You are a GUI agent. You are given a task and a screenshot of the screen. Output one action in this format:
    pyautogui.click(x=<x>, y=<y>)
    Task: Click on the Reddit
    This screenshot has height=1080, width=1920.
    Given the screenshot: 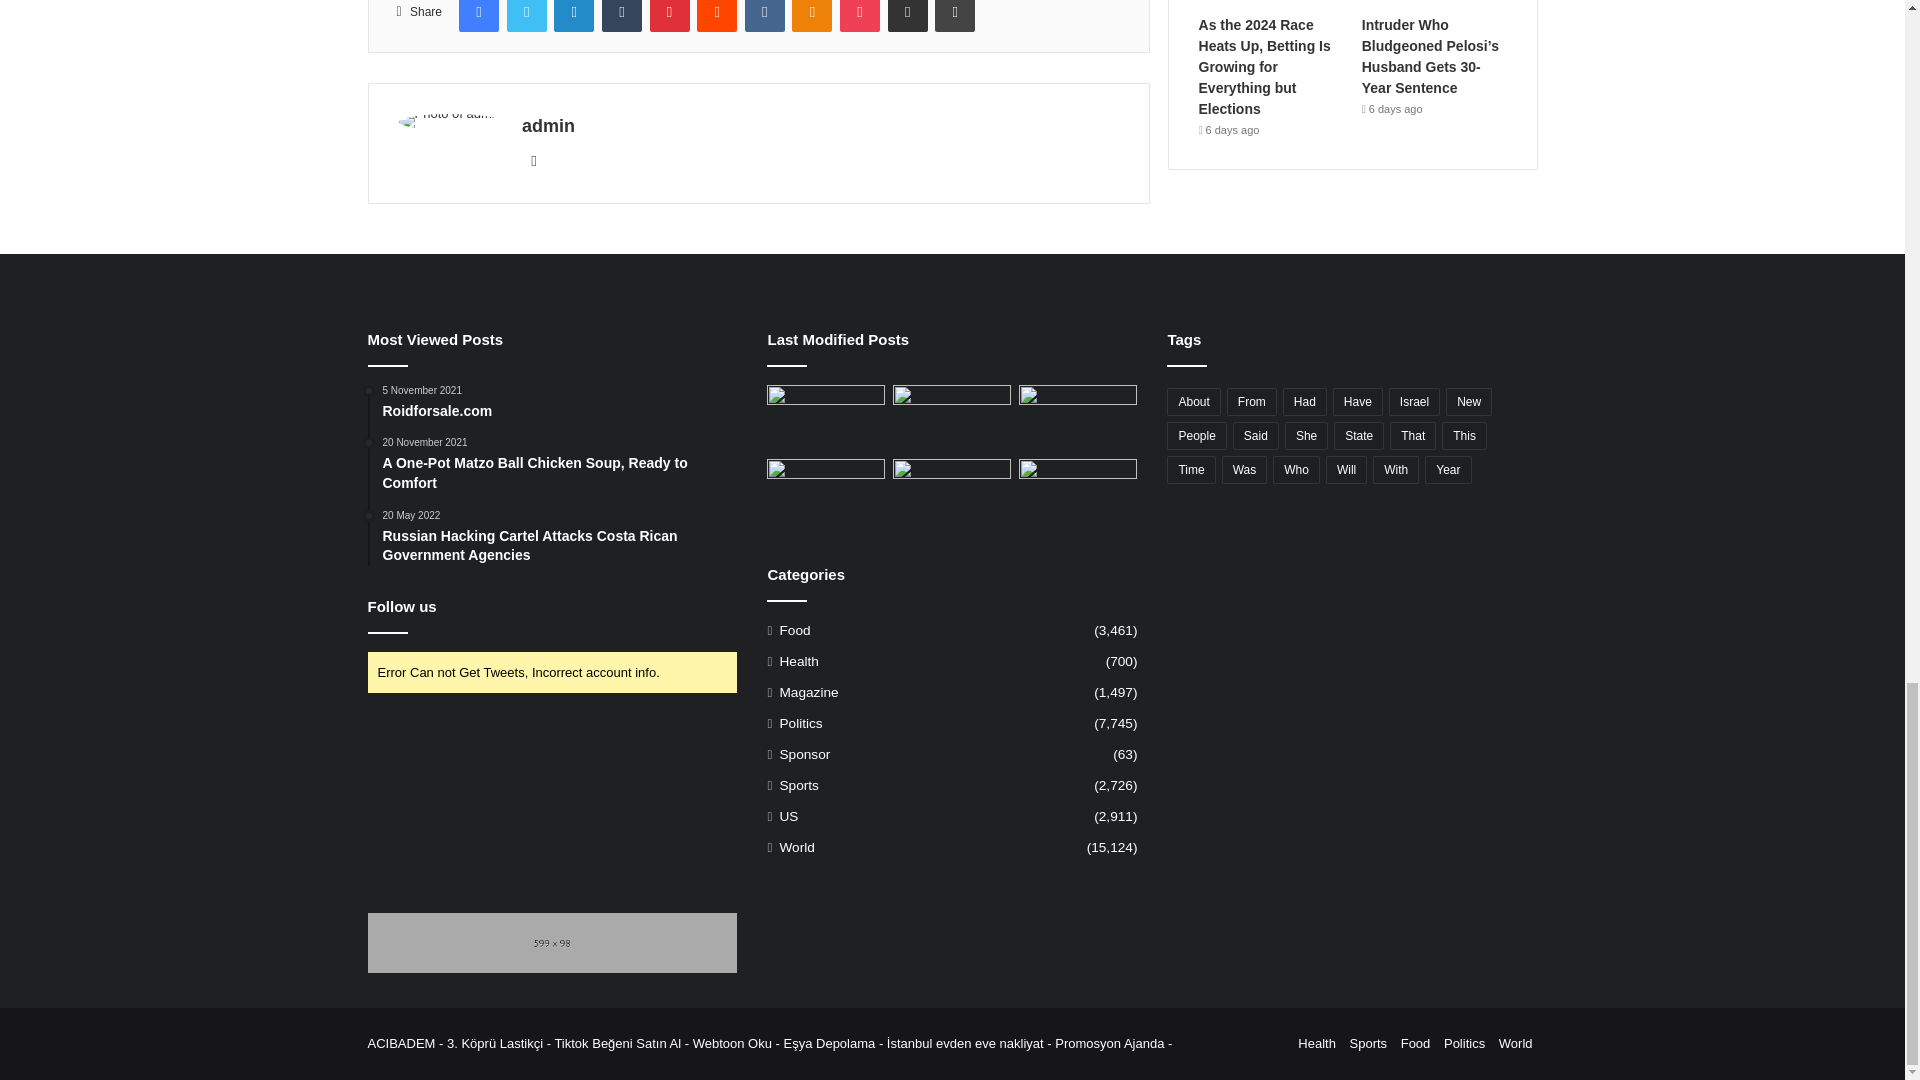 What is the action you would take?
    pyautogui.click(x=716, y=16)
    